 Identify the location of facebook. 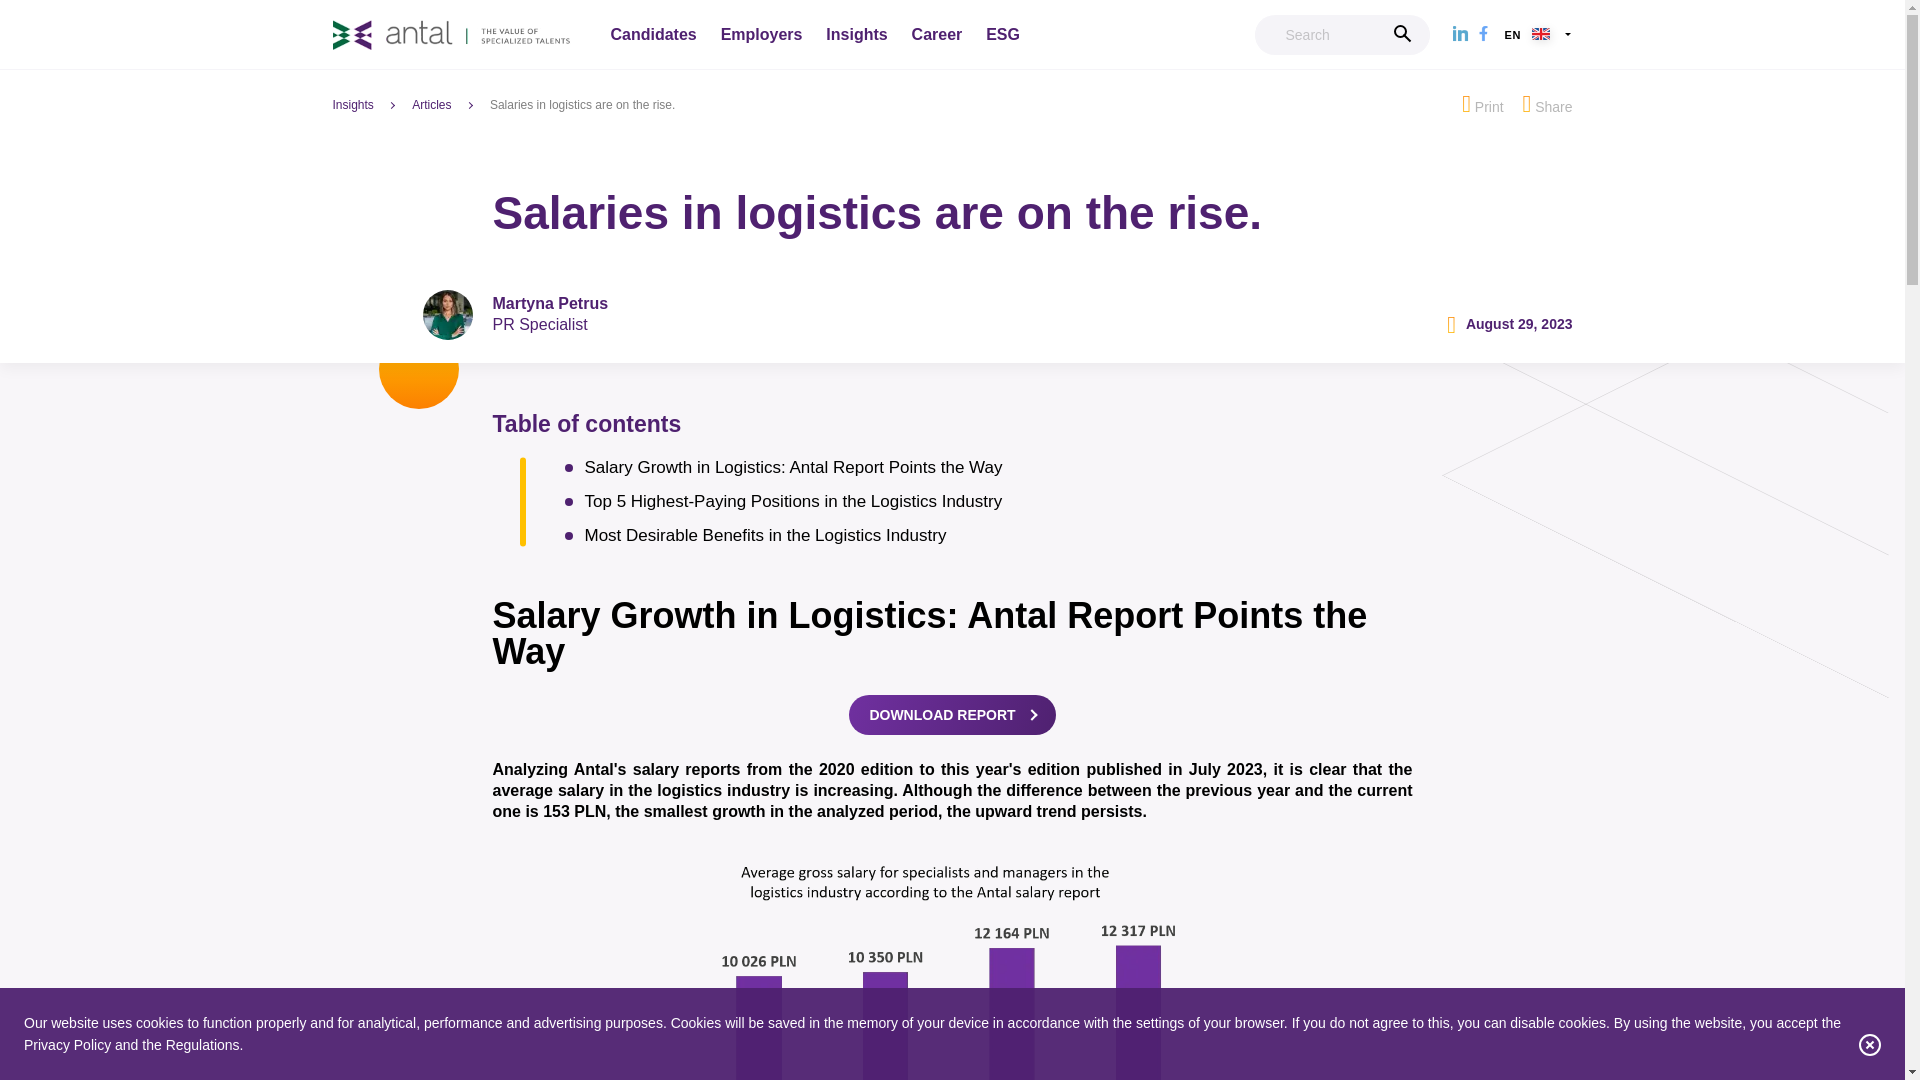
(1484, 34).